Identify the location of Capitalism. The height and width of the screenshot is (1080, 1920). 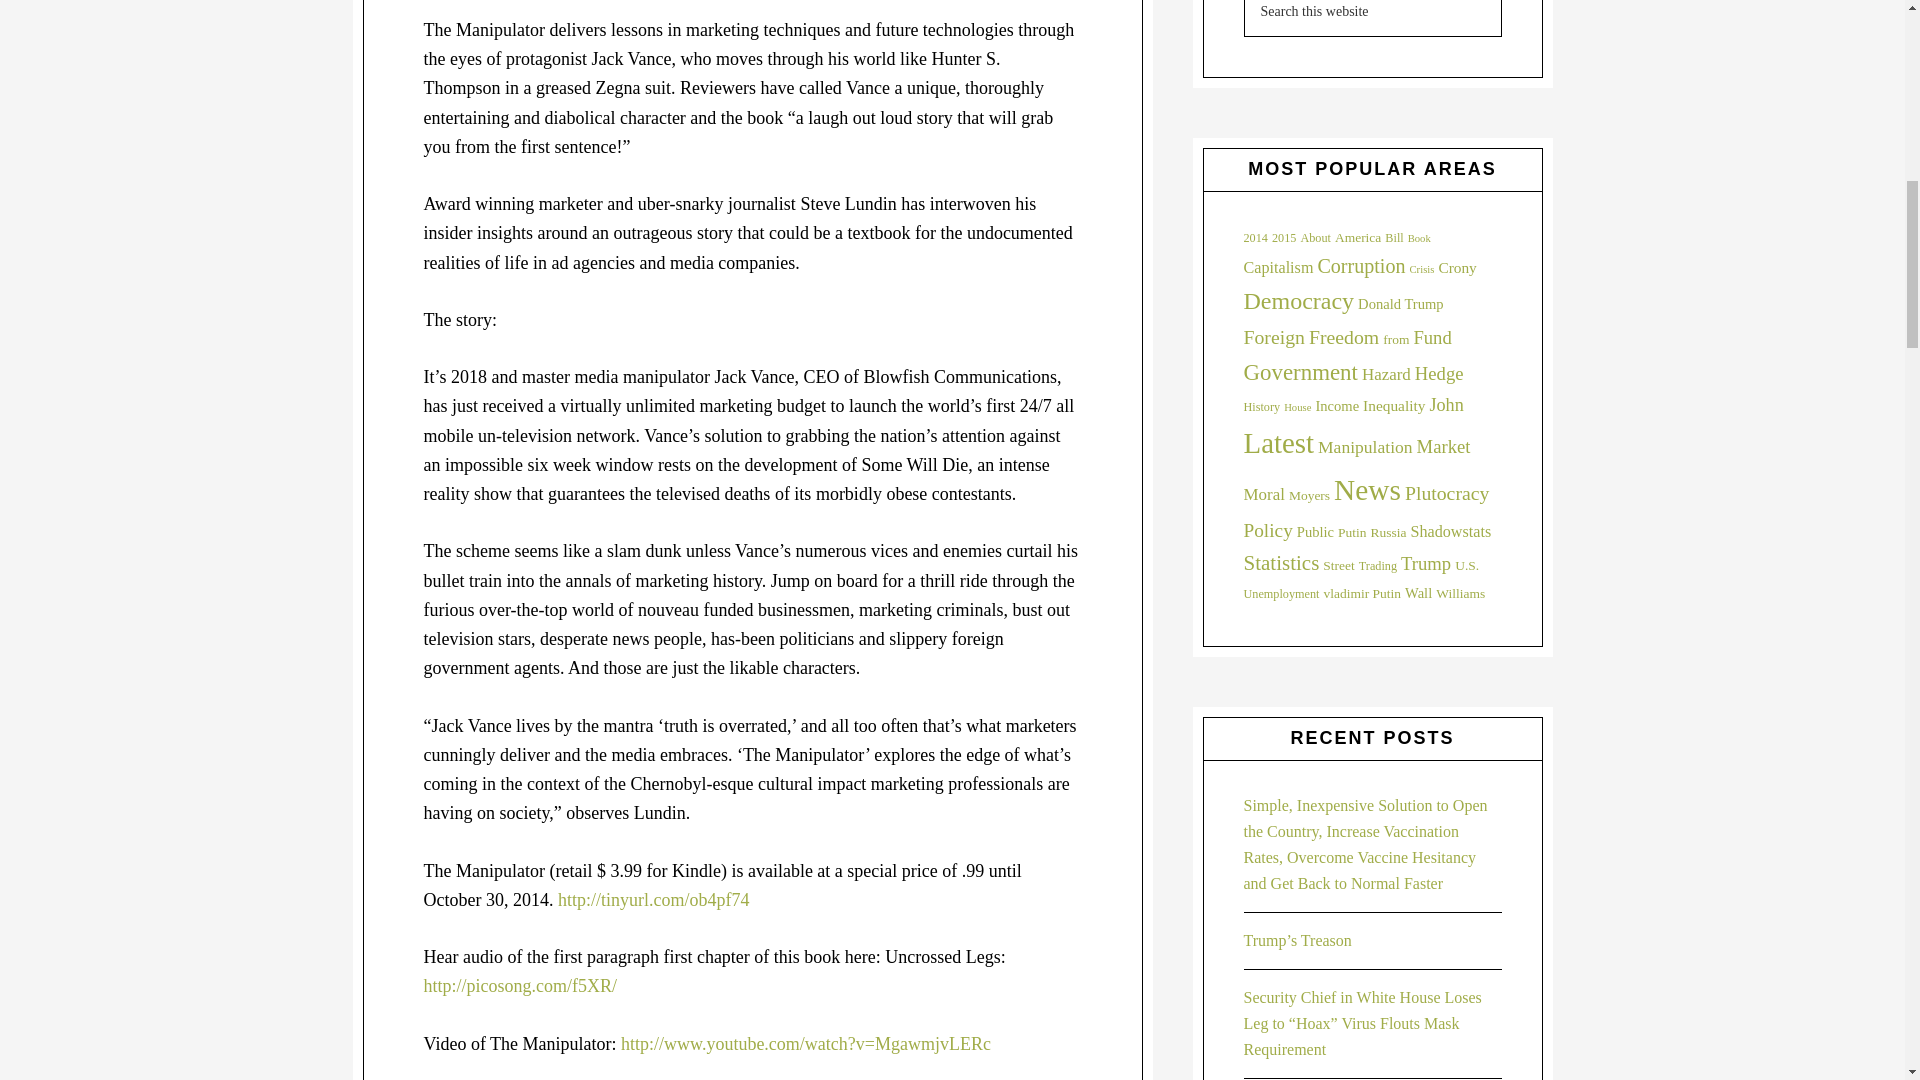
(1278, 268).